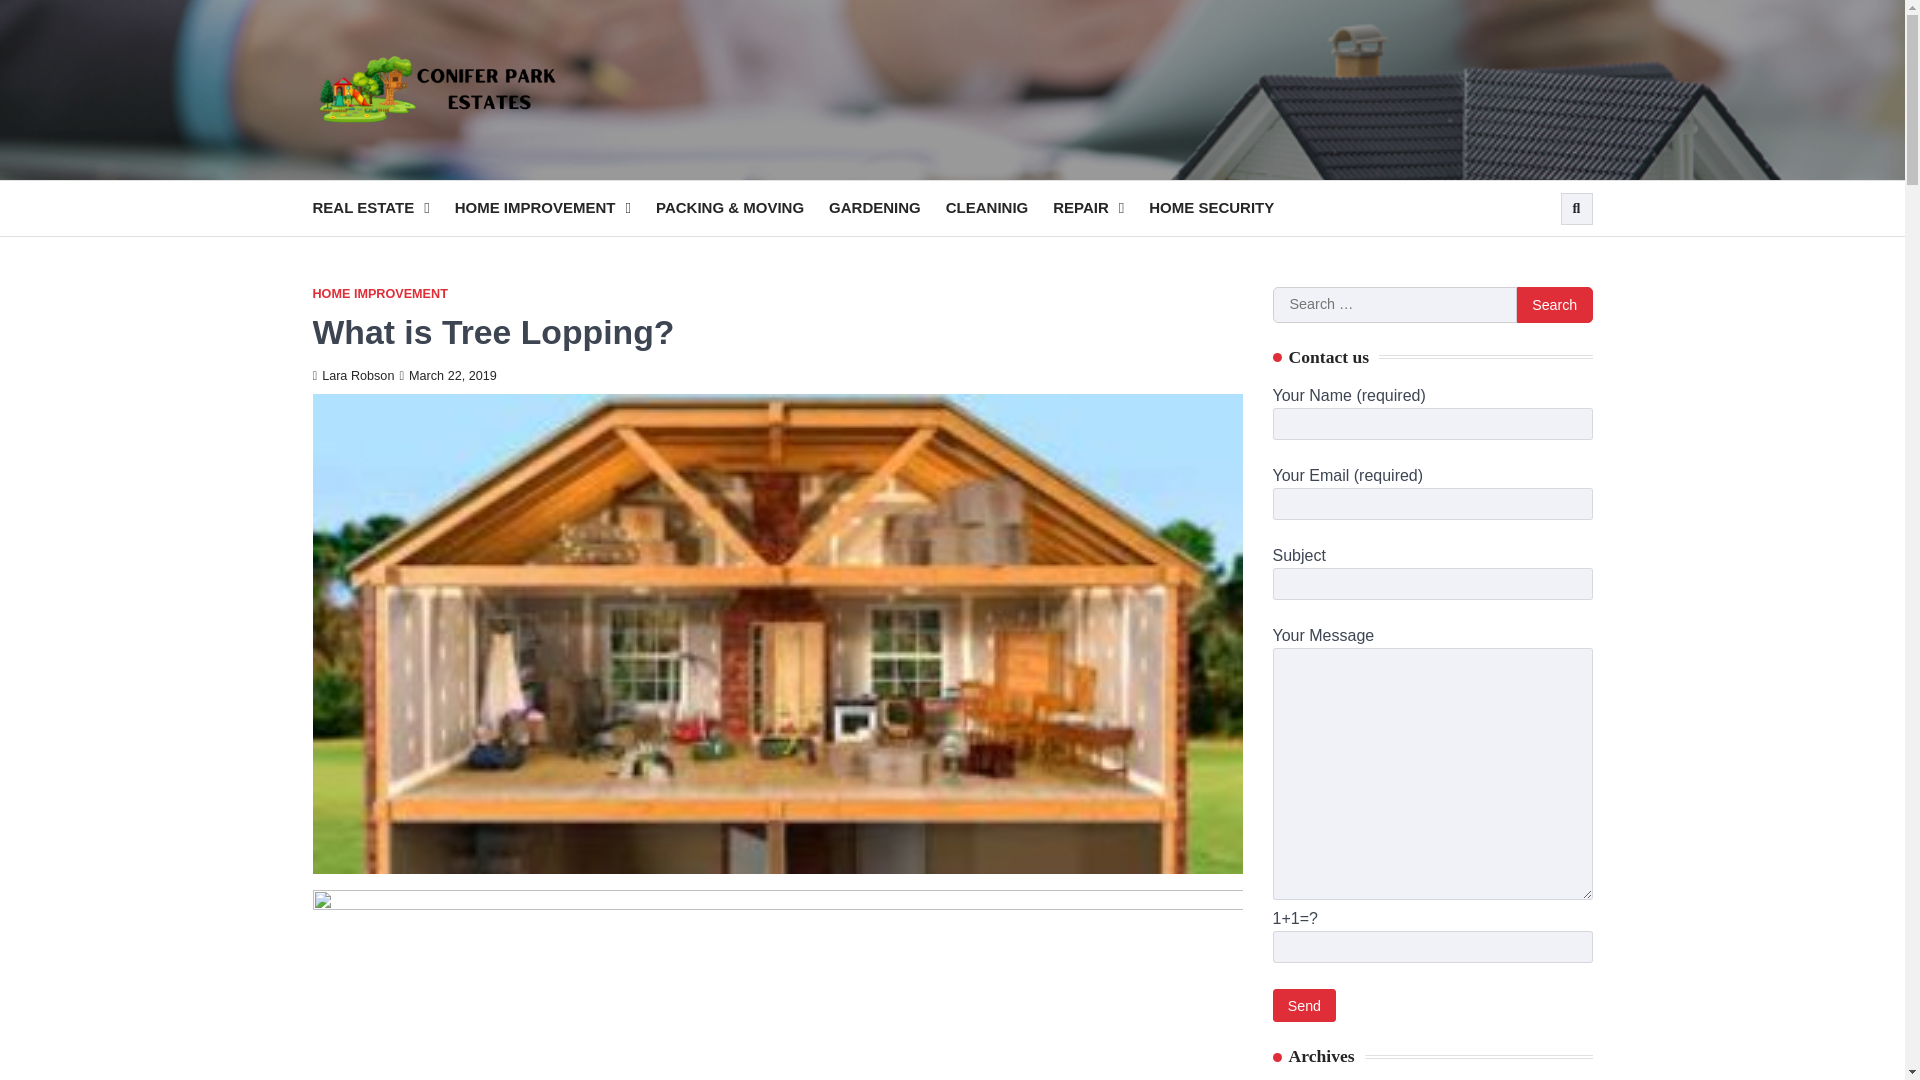 Image resolution: width=1920 pixels, height=1080 pixels. I want to click on GARDENING, so click(888, 208).